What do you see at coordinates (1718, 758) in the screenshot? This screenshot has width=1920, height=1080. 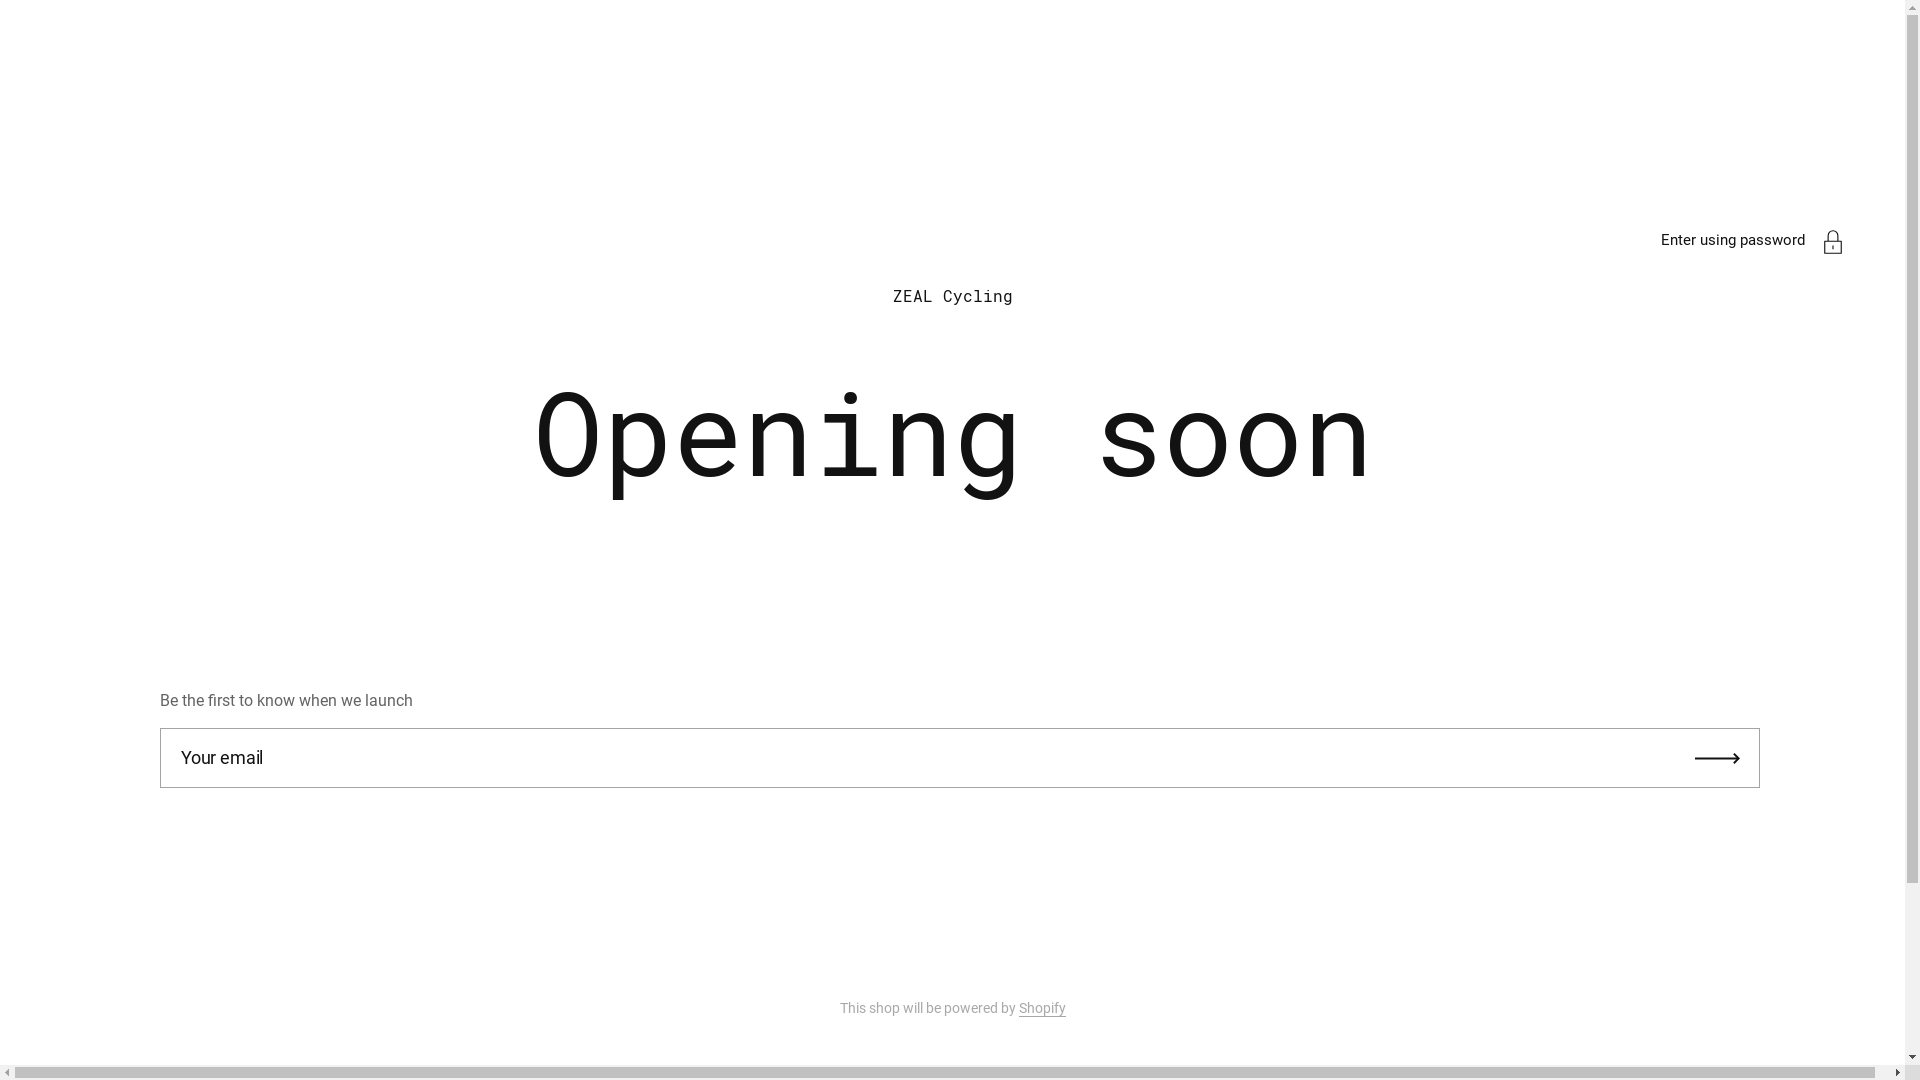 I see `Submit` at bounding box center [1718, 758].